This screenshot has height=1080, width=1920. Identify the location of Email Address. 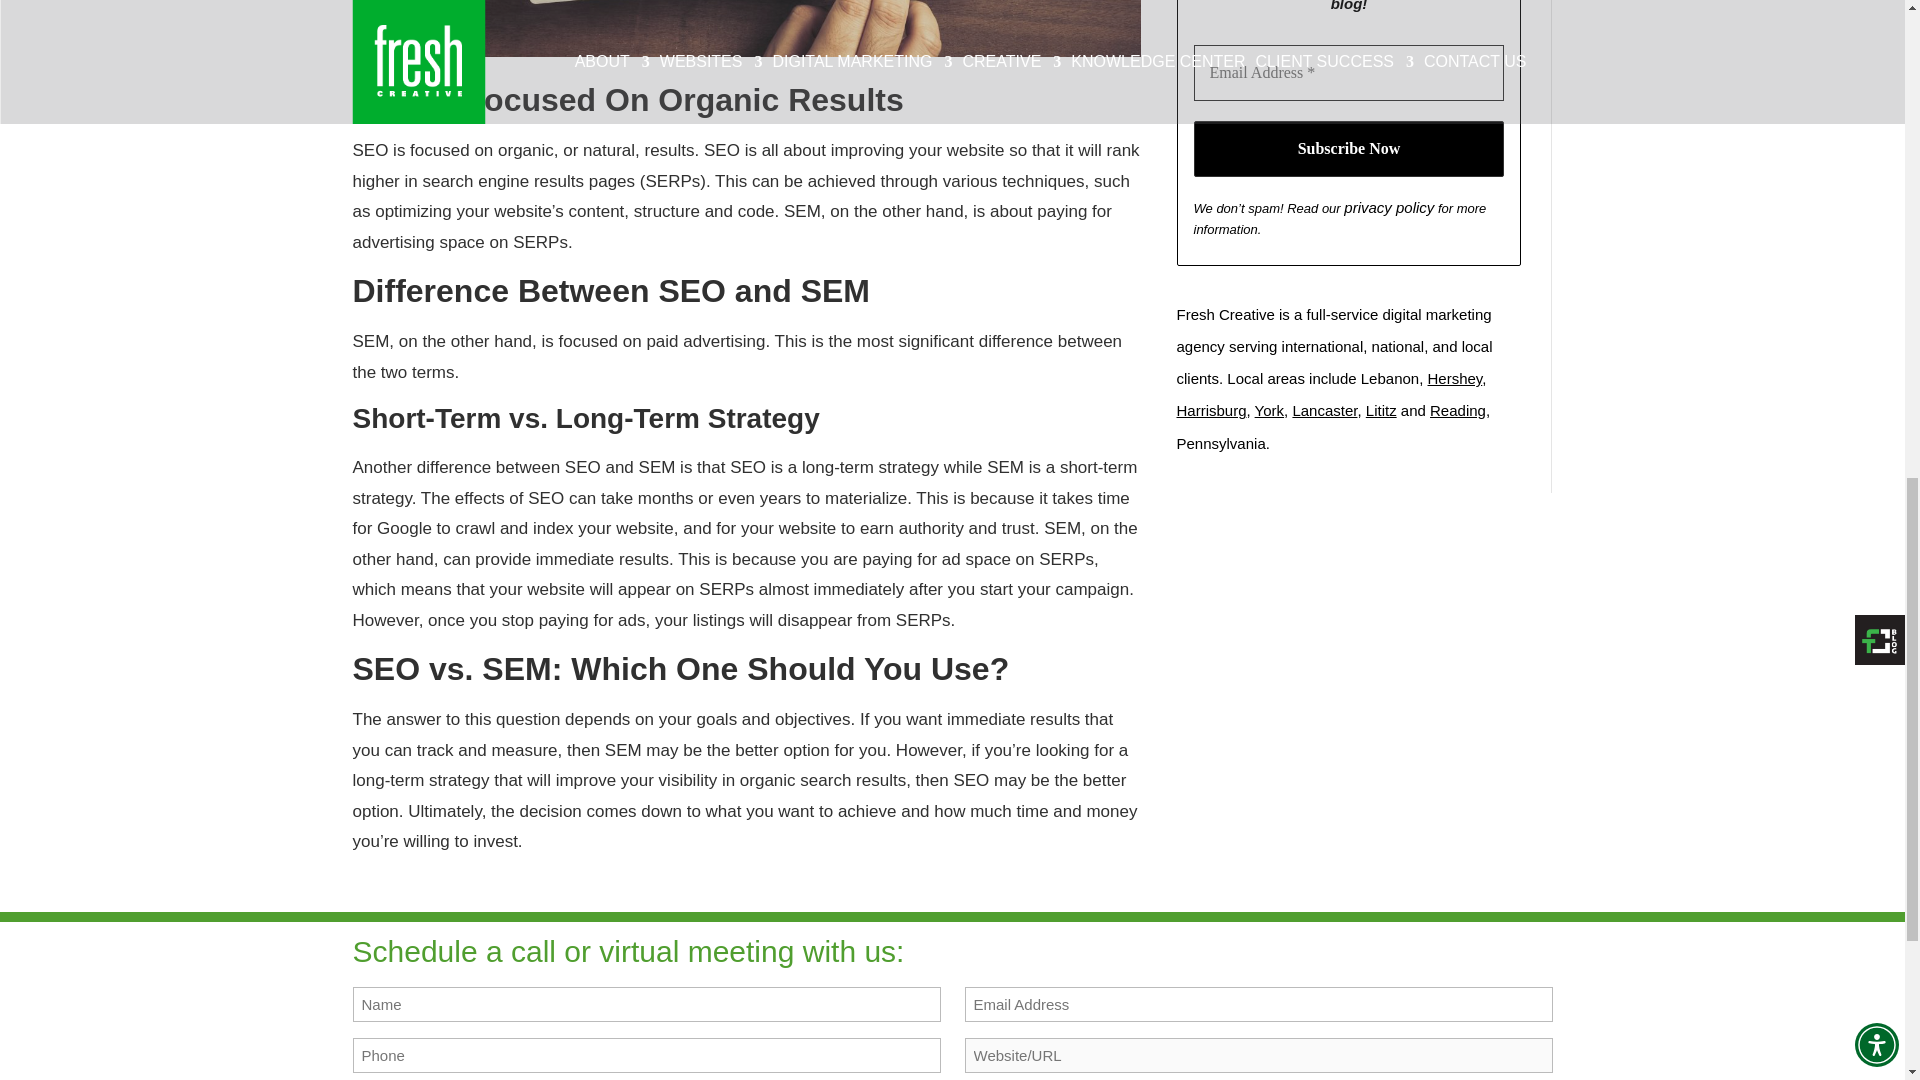
(1350, 73).